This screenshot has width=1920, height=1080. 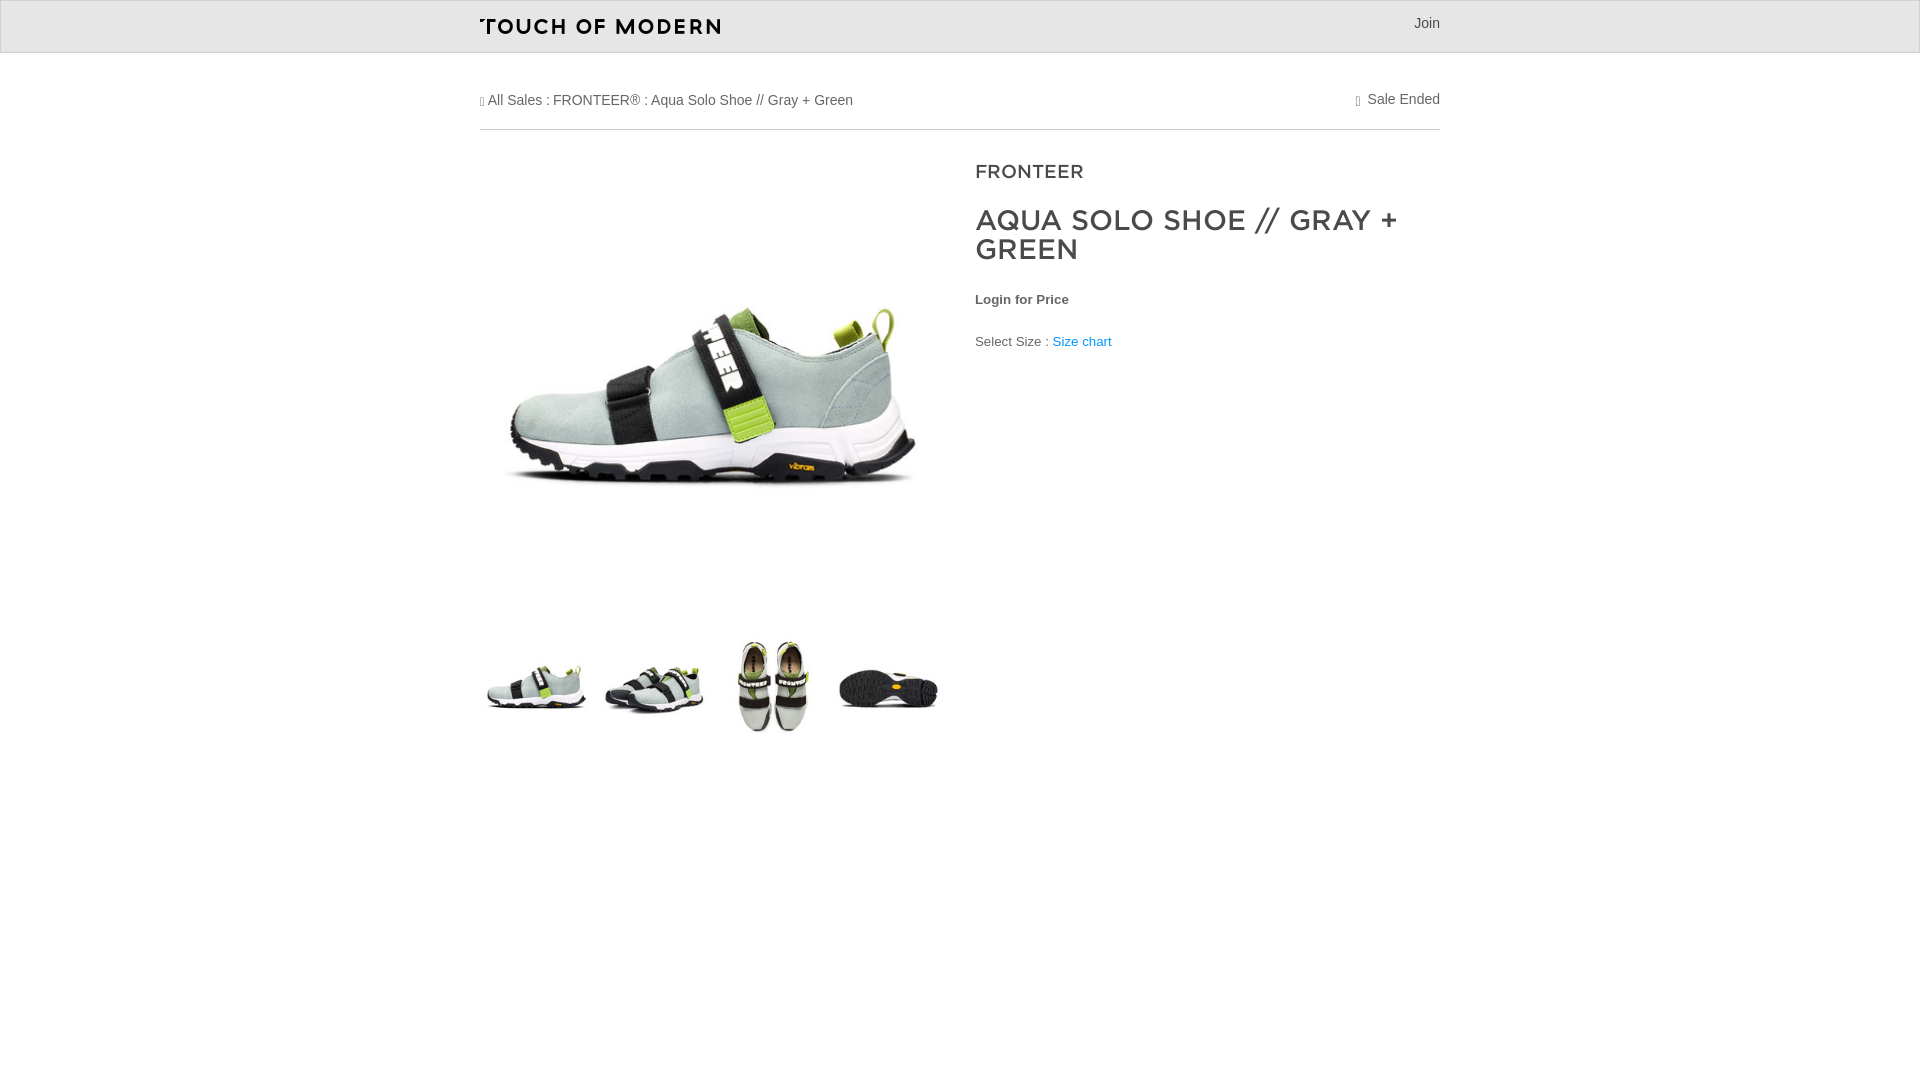 I want to click on All Sales, so click(x=514, y=100).